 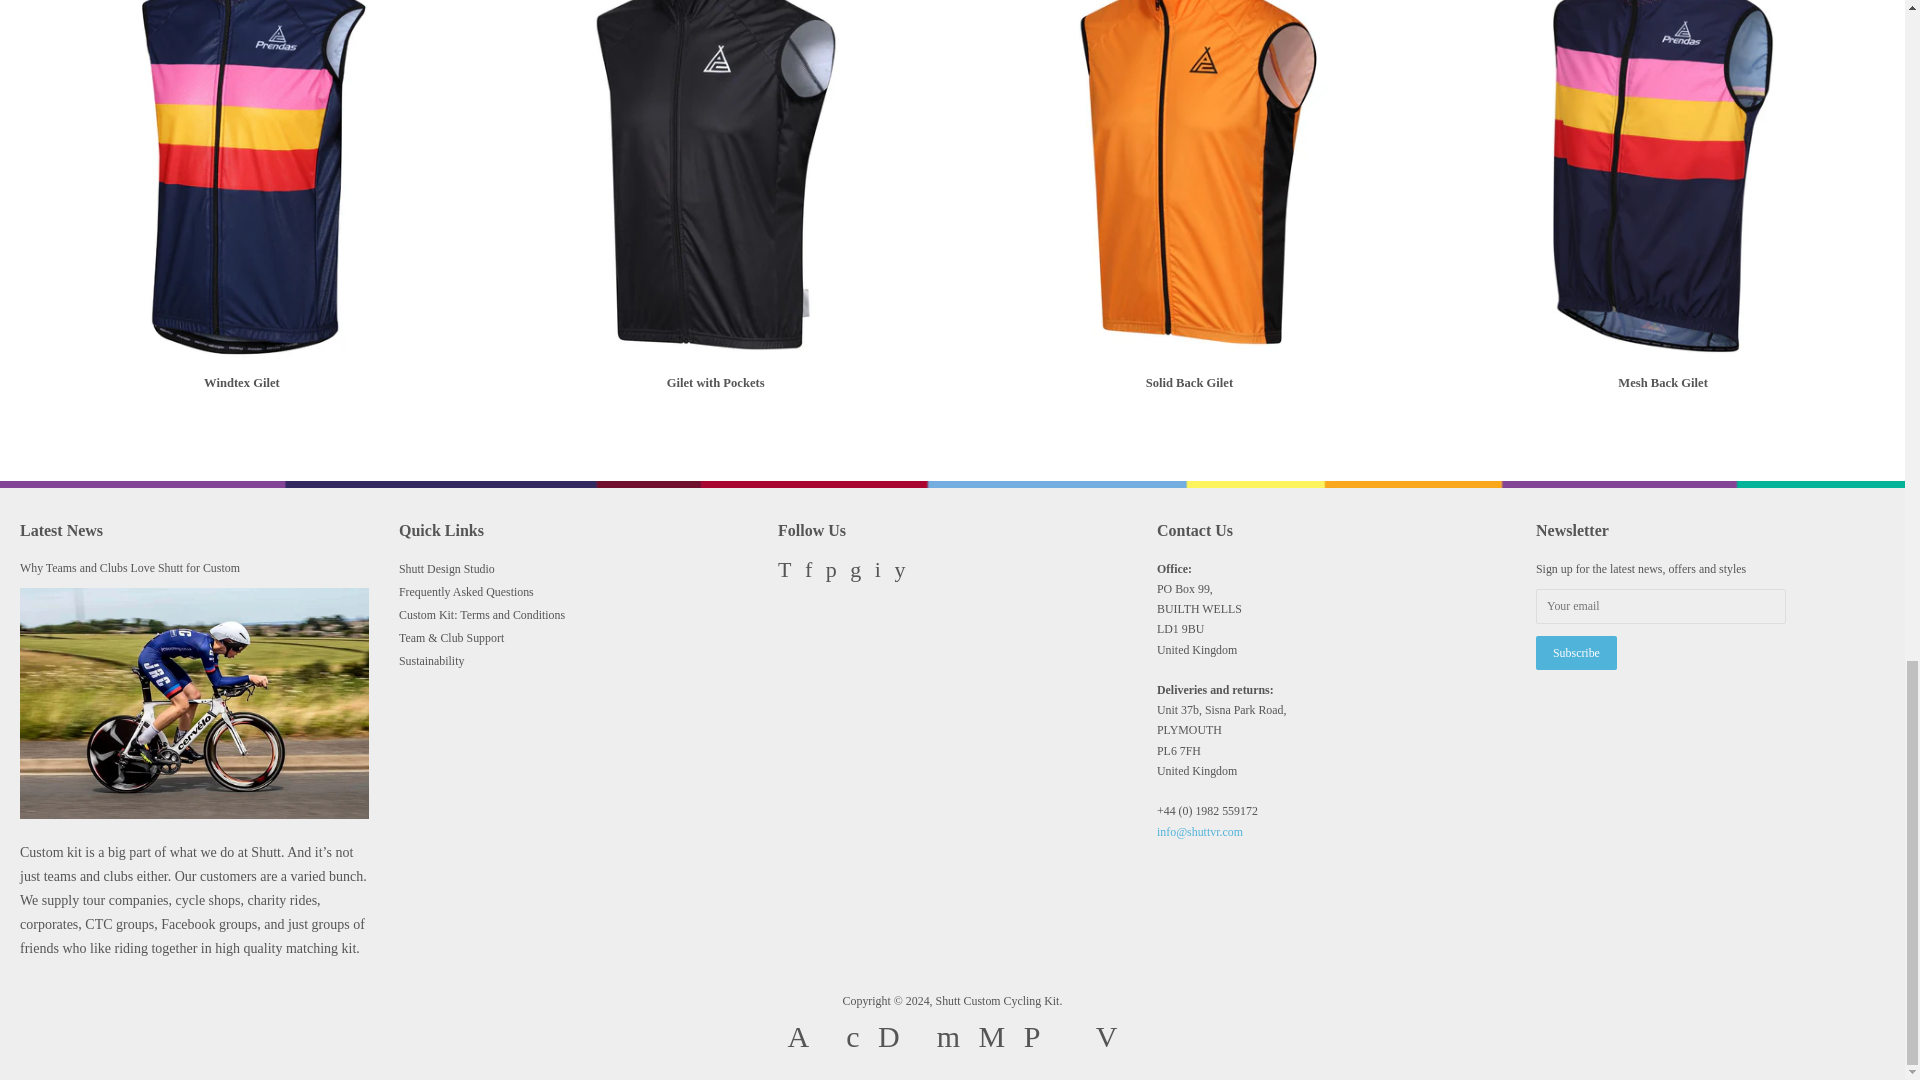 What do you see at coordinates (447, 568) in the screenshot?
I see `Shutt Design Studio` at bounding box center [447, 568].